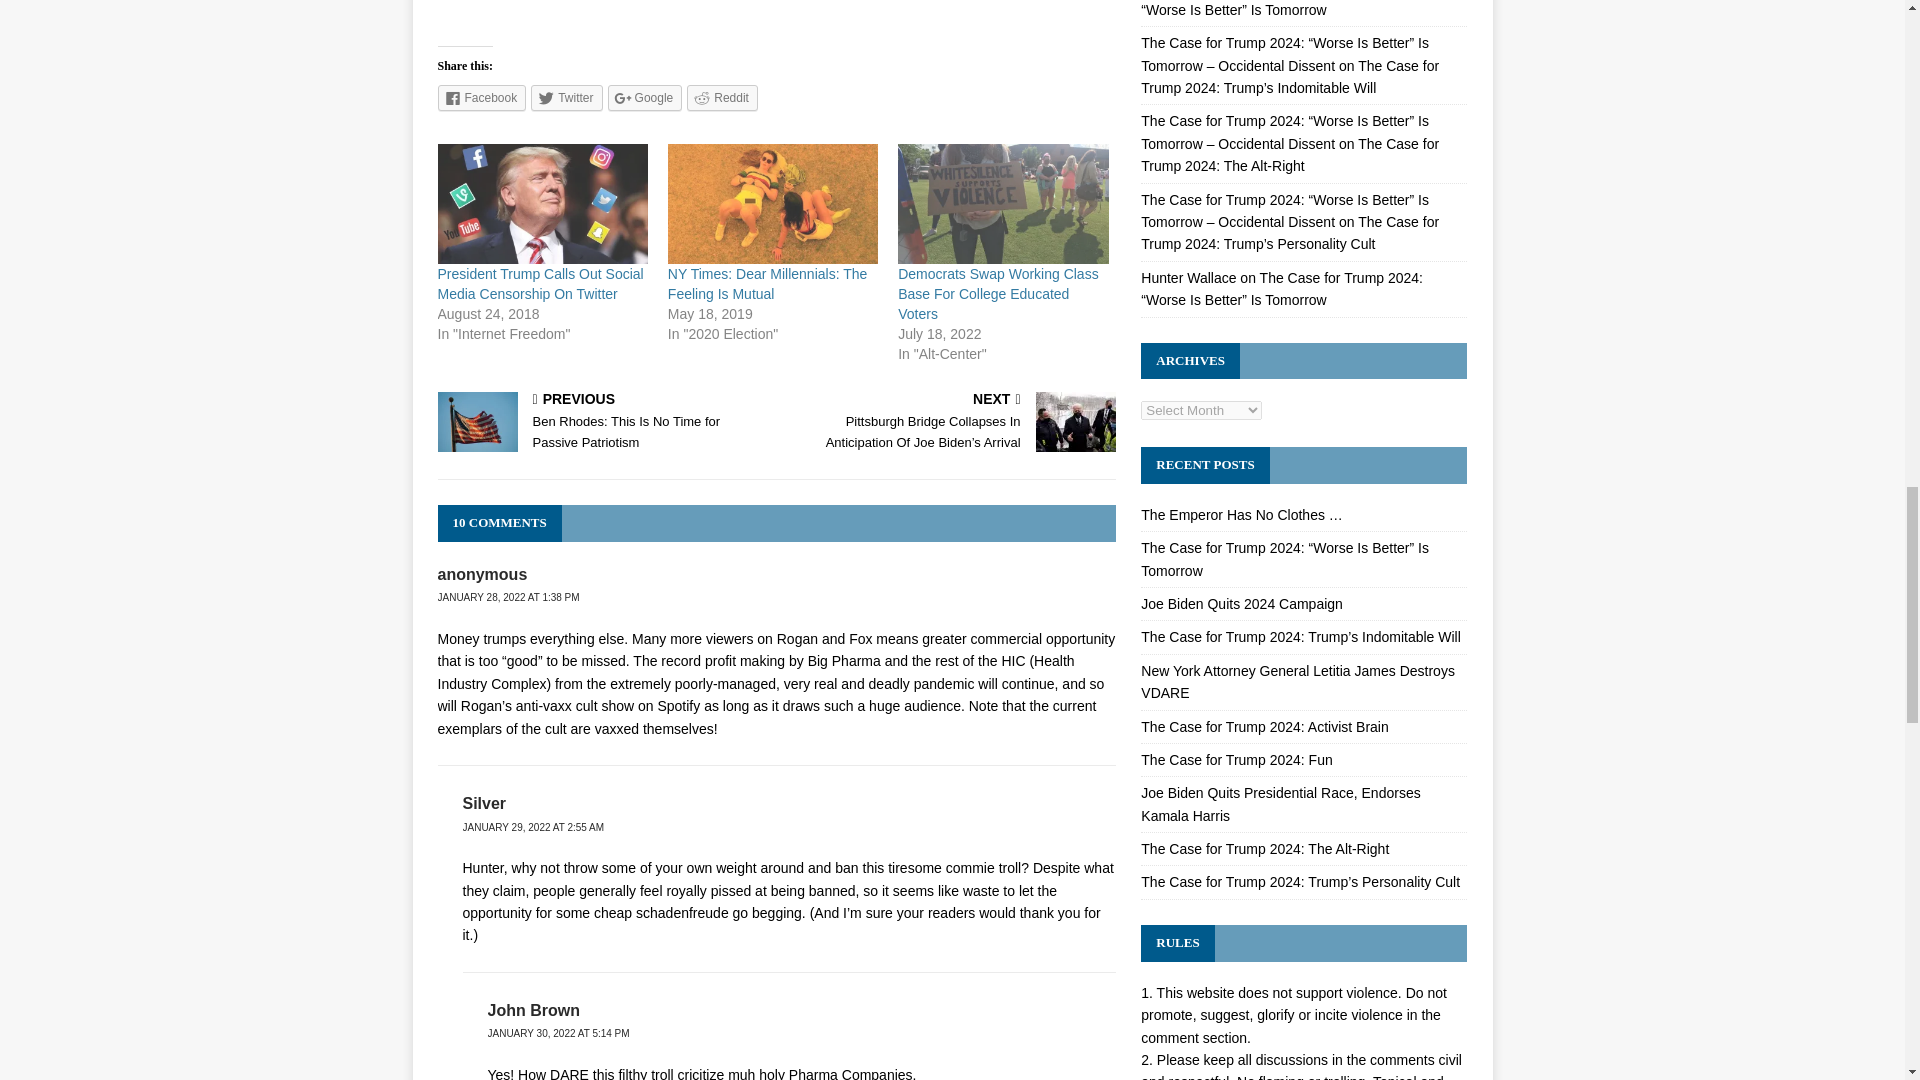  Describe the element at coordinates (646, 98) in the screenshot. I see `Google` at that location.